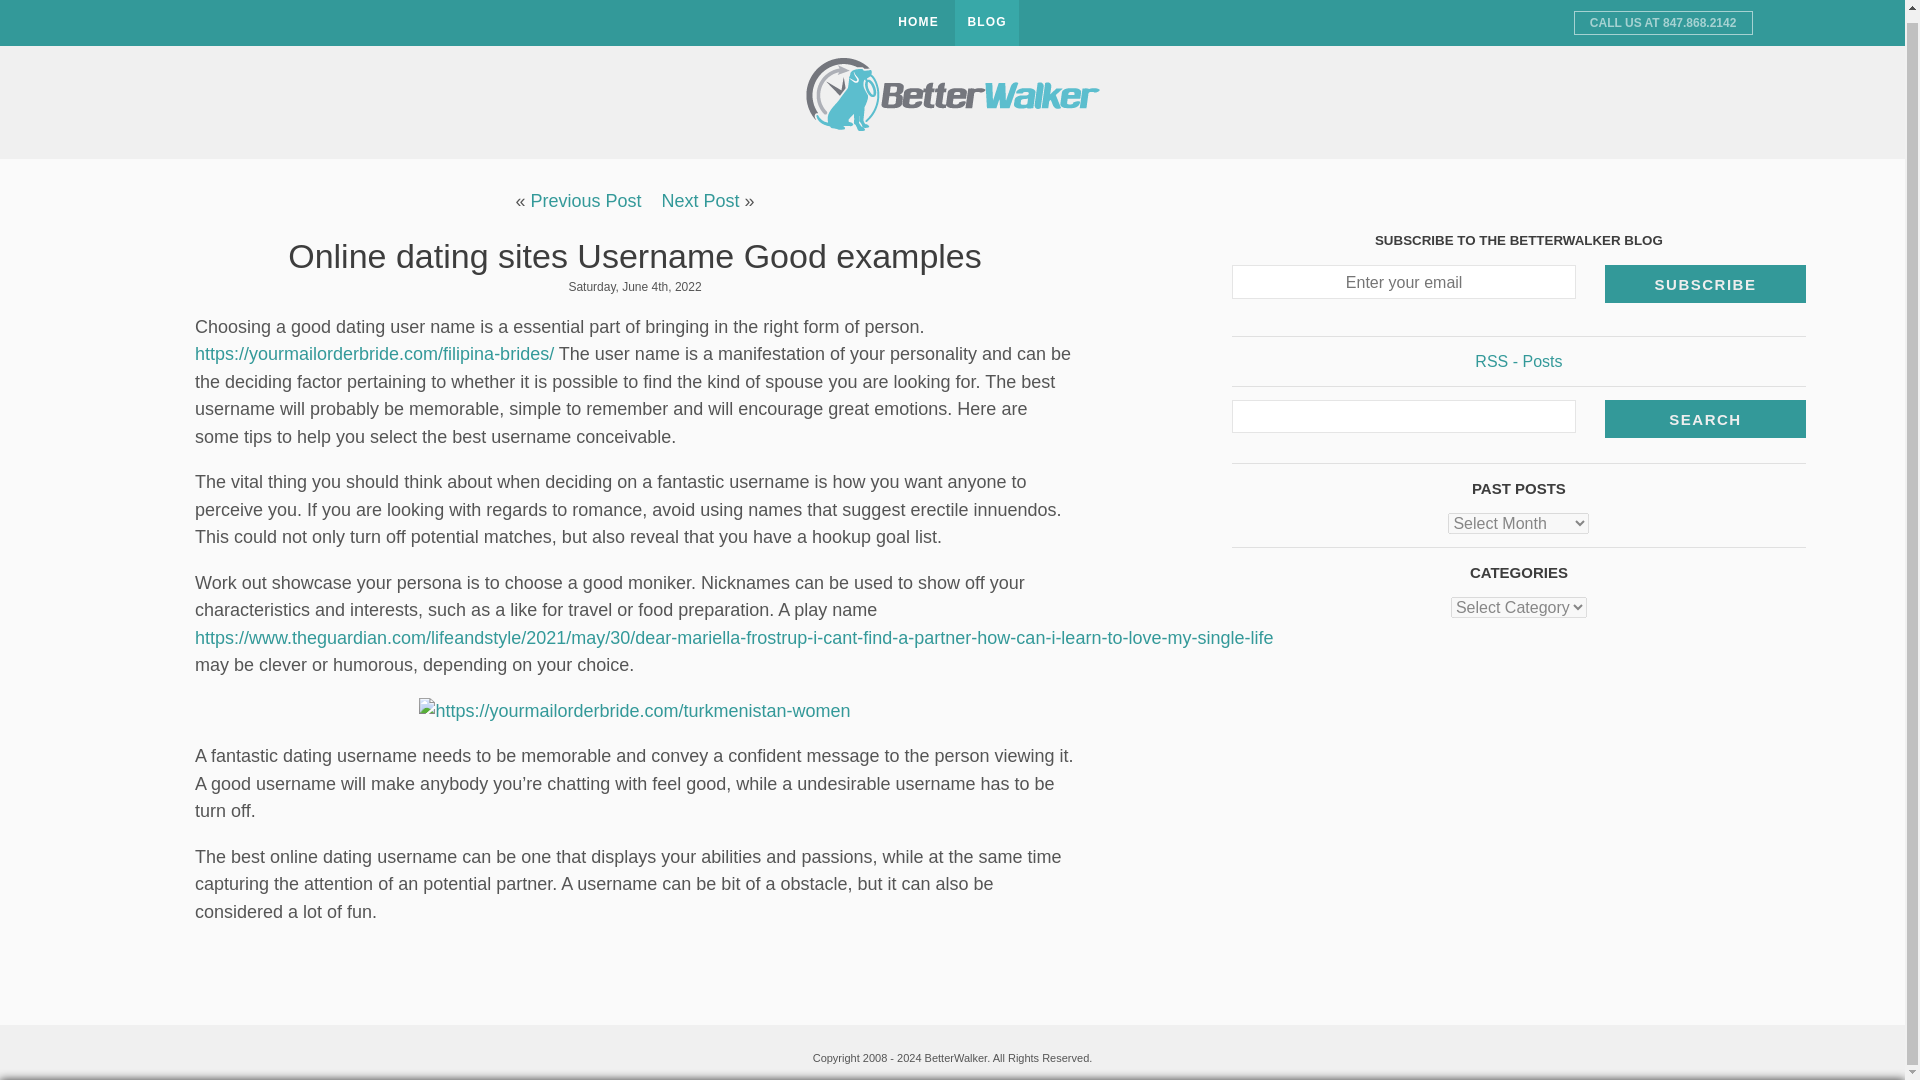  I want to click on RSS - Posts, so click(1518, 352).